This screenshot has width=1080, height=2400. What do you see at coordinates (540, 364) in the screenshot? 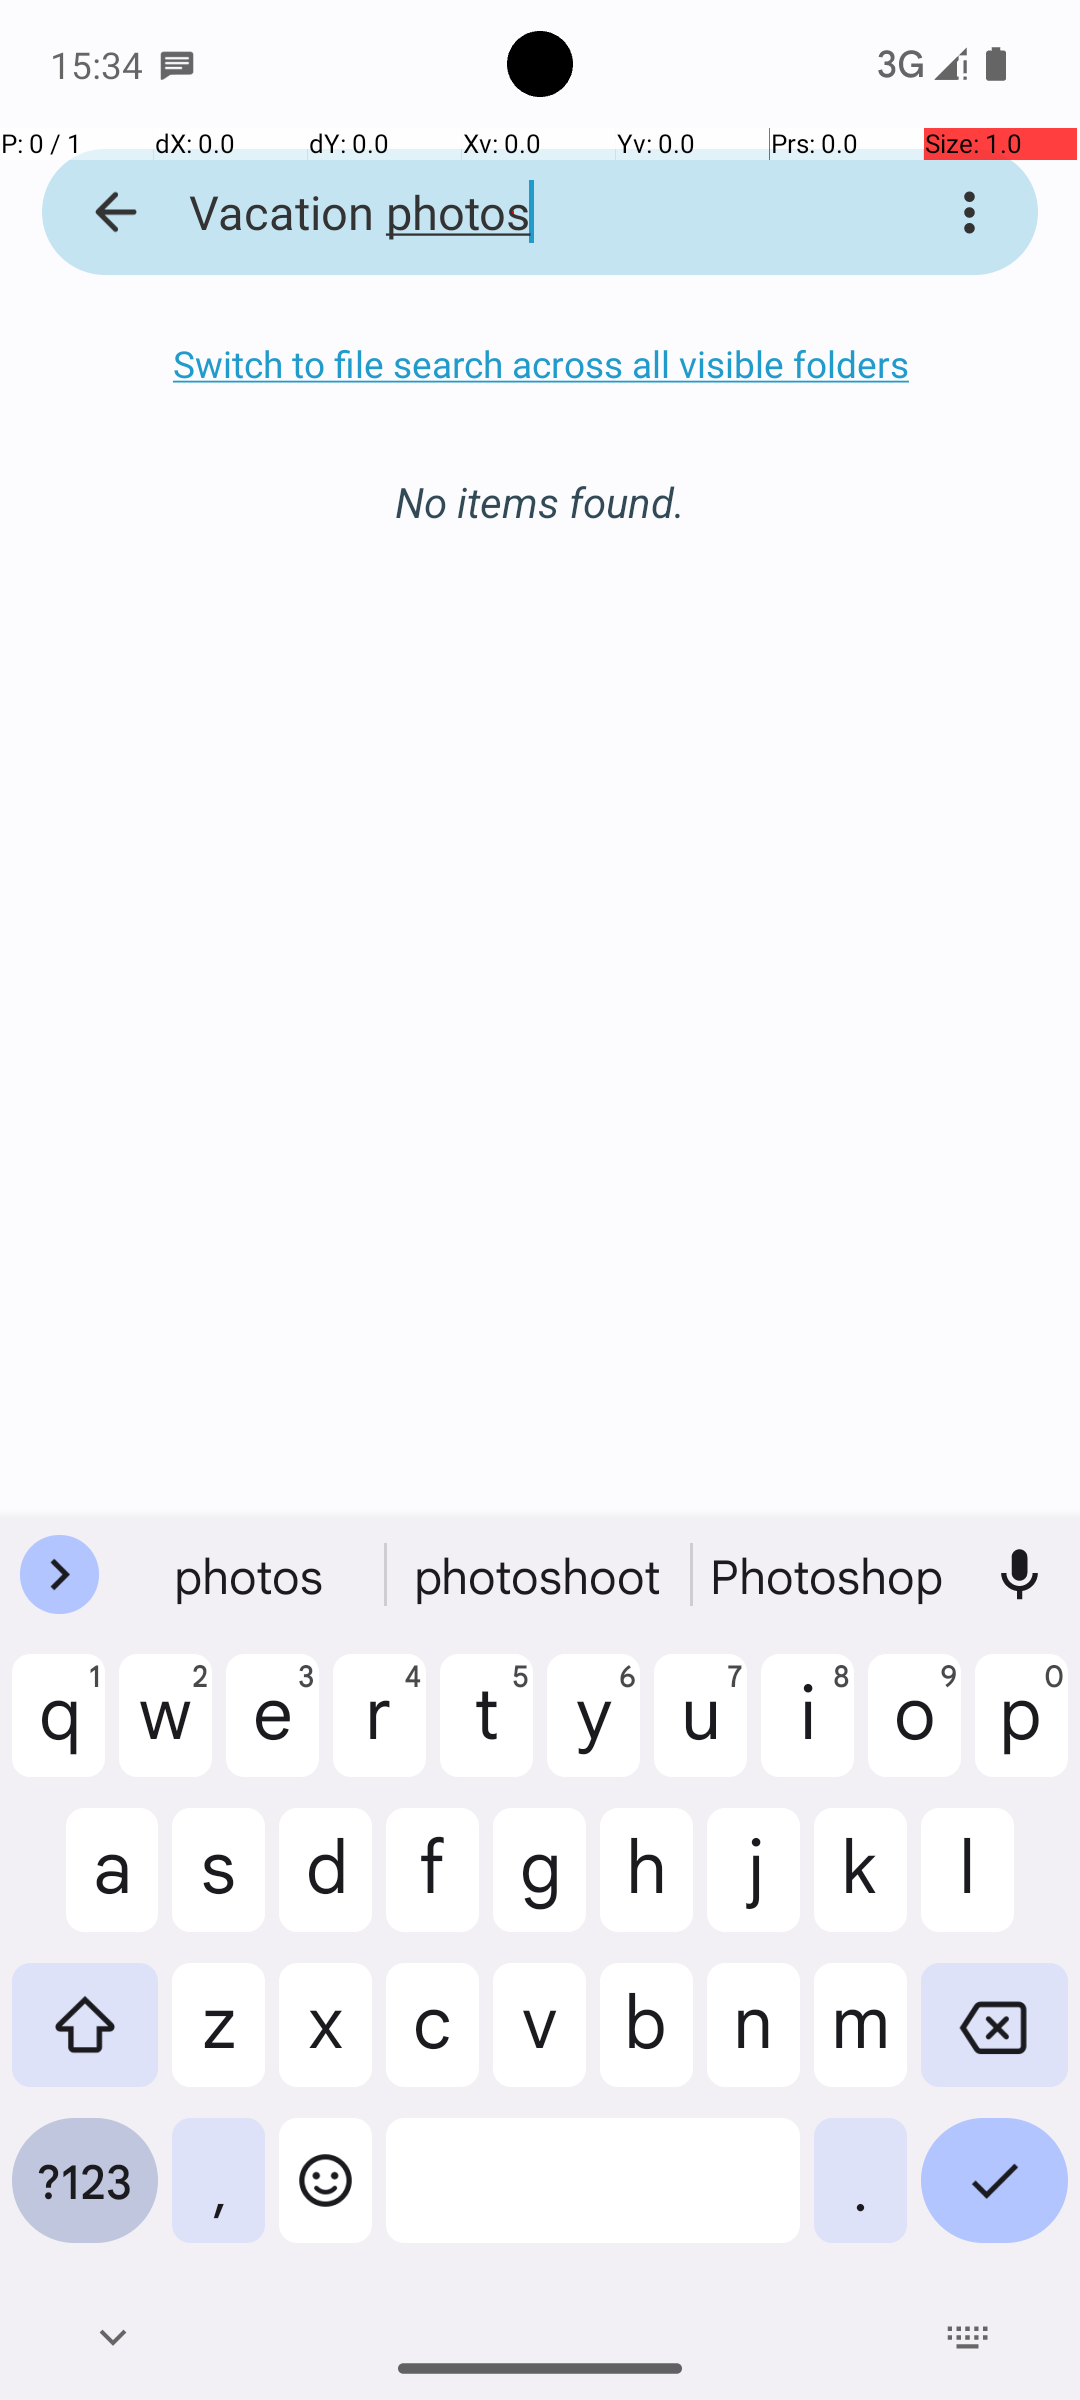
I see `Switch to file search across all visible folders` at bounding box center [540, 364].